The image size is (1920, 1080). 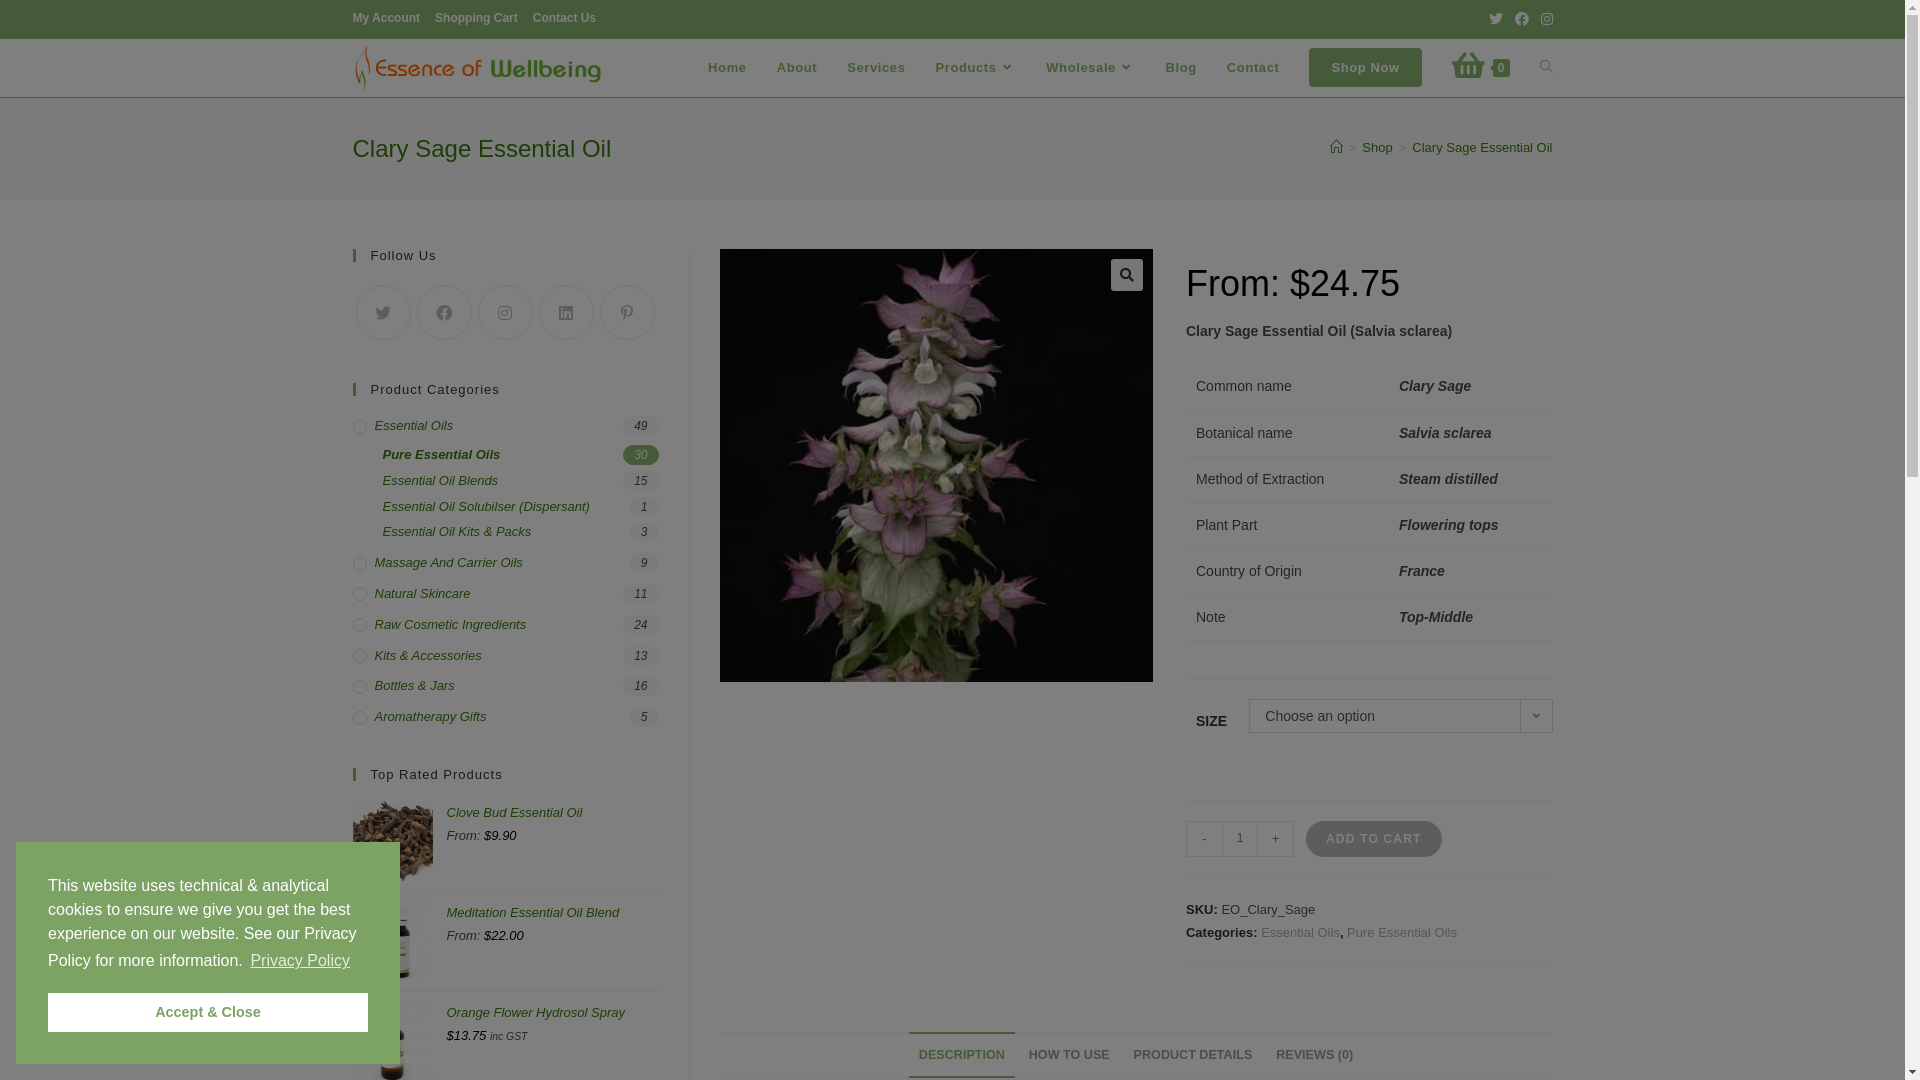 I want to click on Shopping Cart, so click(x=476, y=19).